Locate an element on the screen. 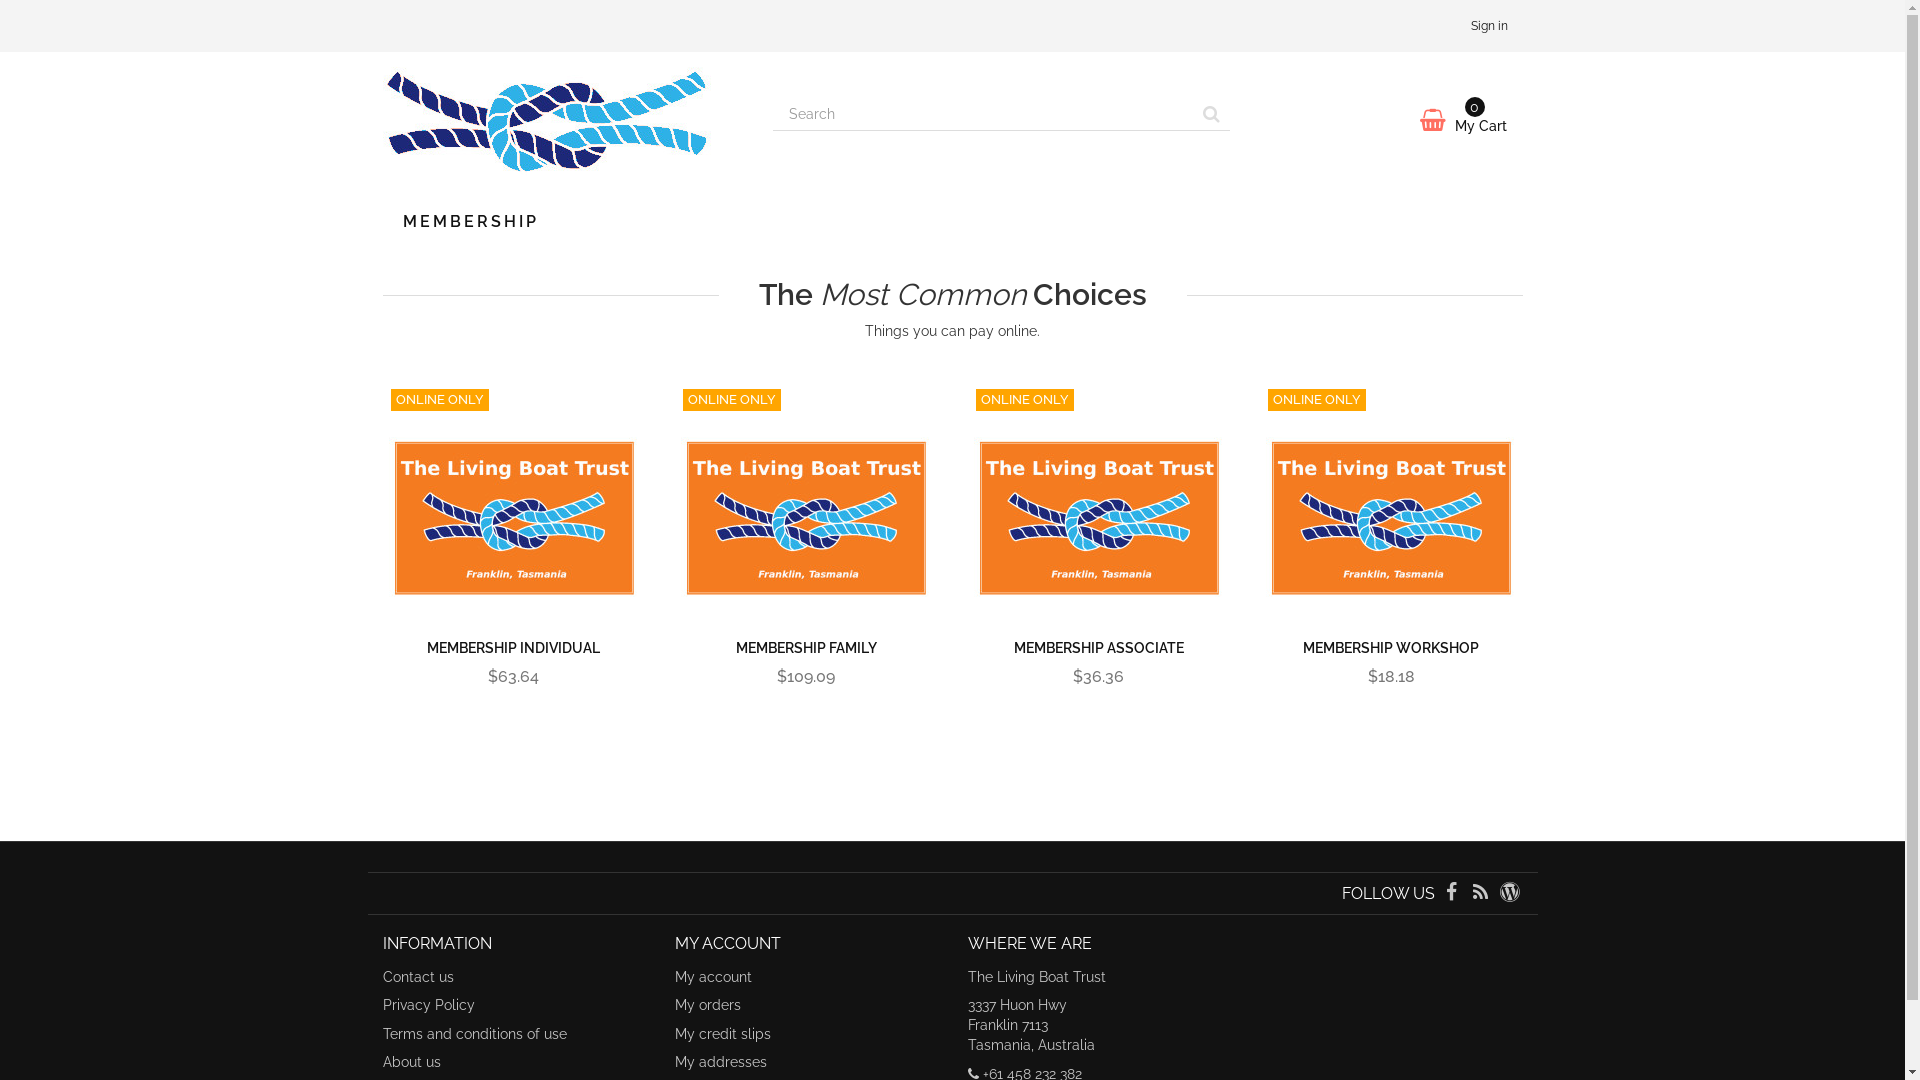 This screenshot has height=1080, width=1920. Membership Associate is located at coordinates (1100, 506).